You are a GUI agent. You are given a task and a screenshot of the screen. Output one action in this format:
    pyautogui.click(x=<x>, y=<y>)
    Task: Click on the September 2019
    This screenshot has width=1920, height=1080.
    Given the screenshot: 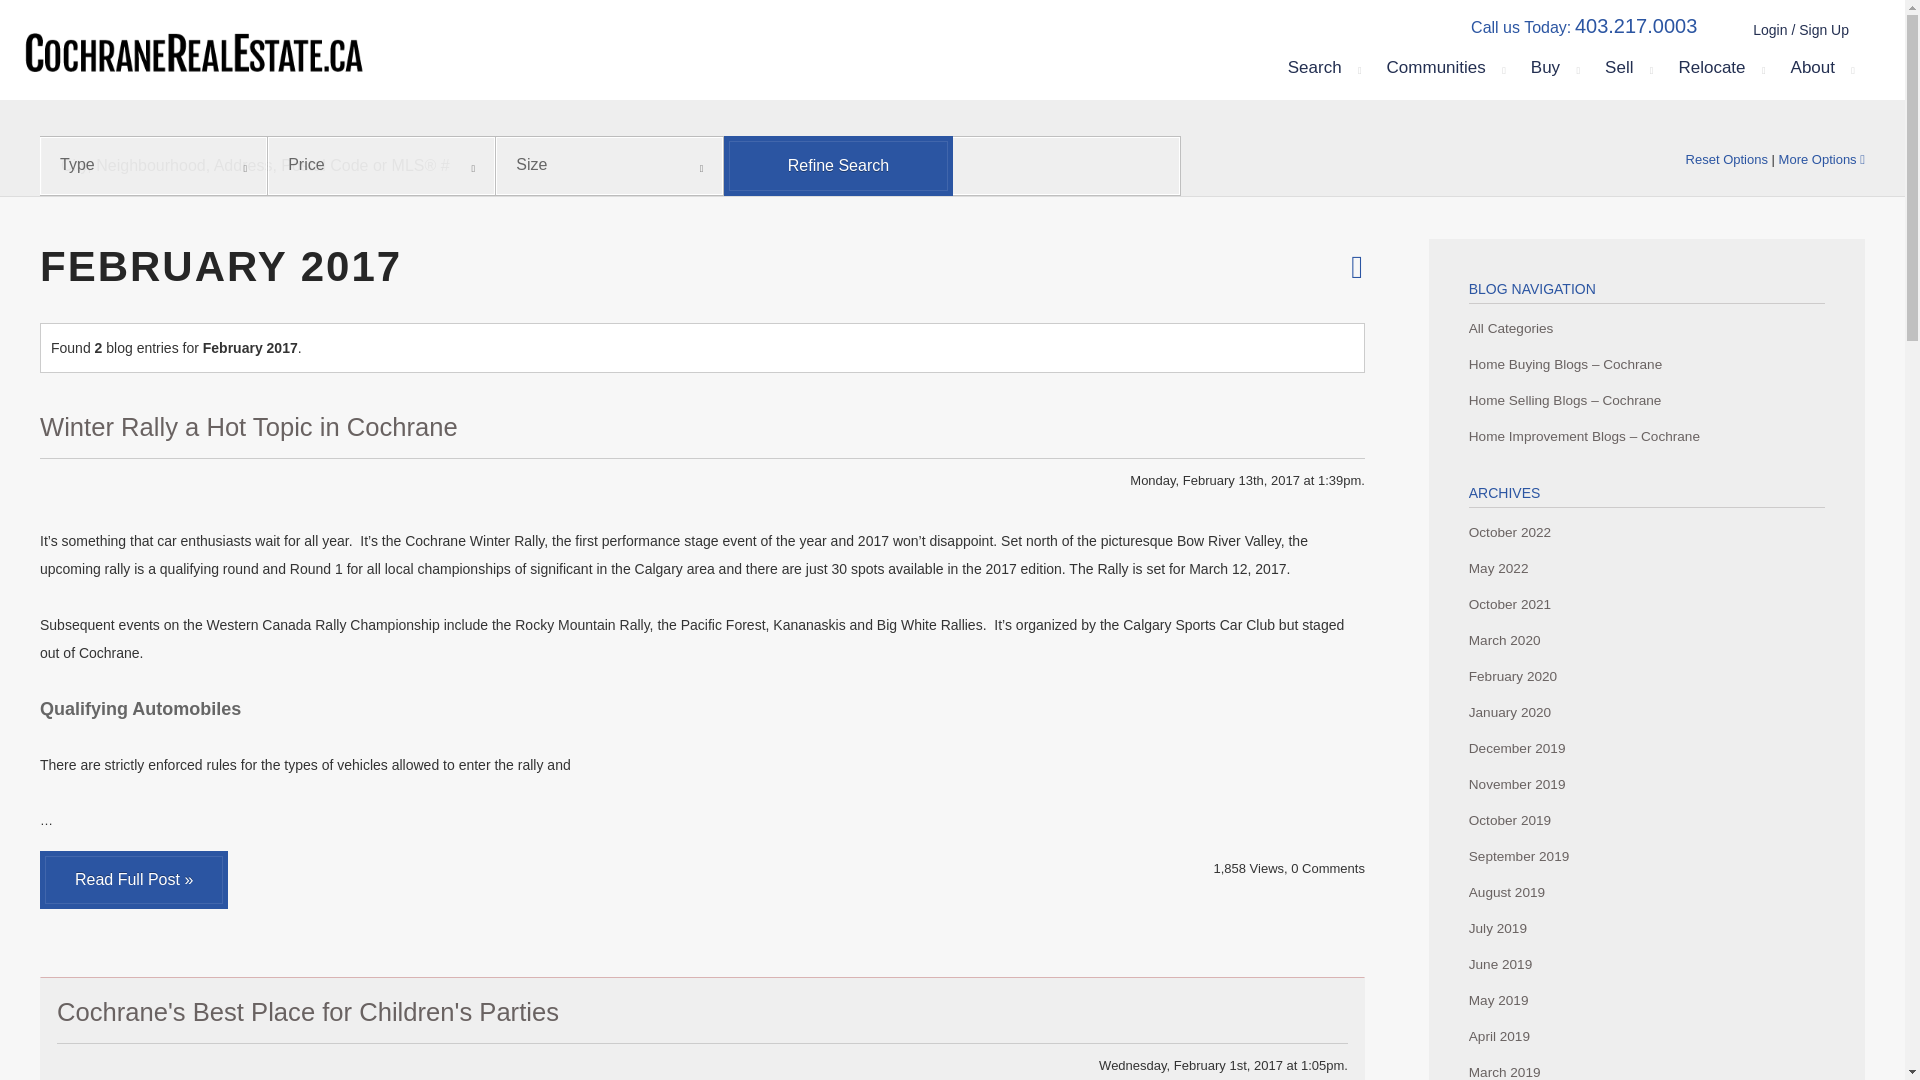 What is the action you would take?
    pyautogui.click(x=1646, y=856)
    